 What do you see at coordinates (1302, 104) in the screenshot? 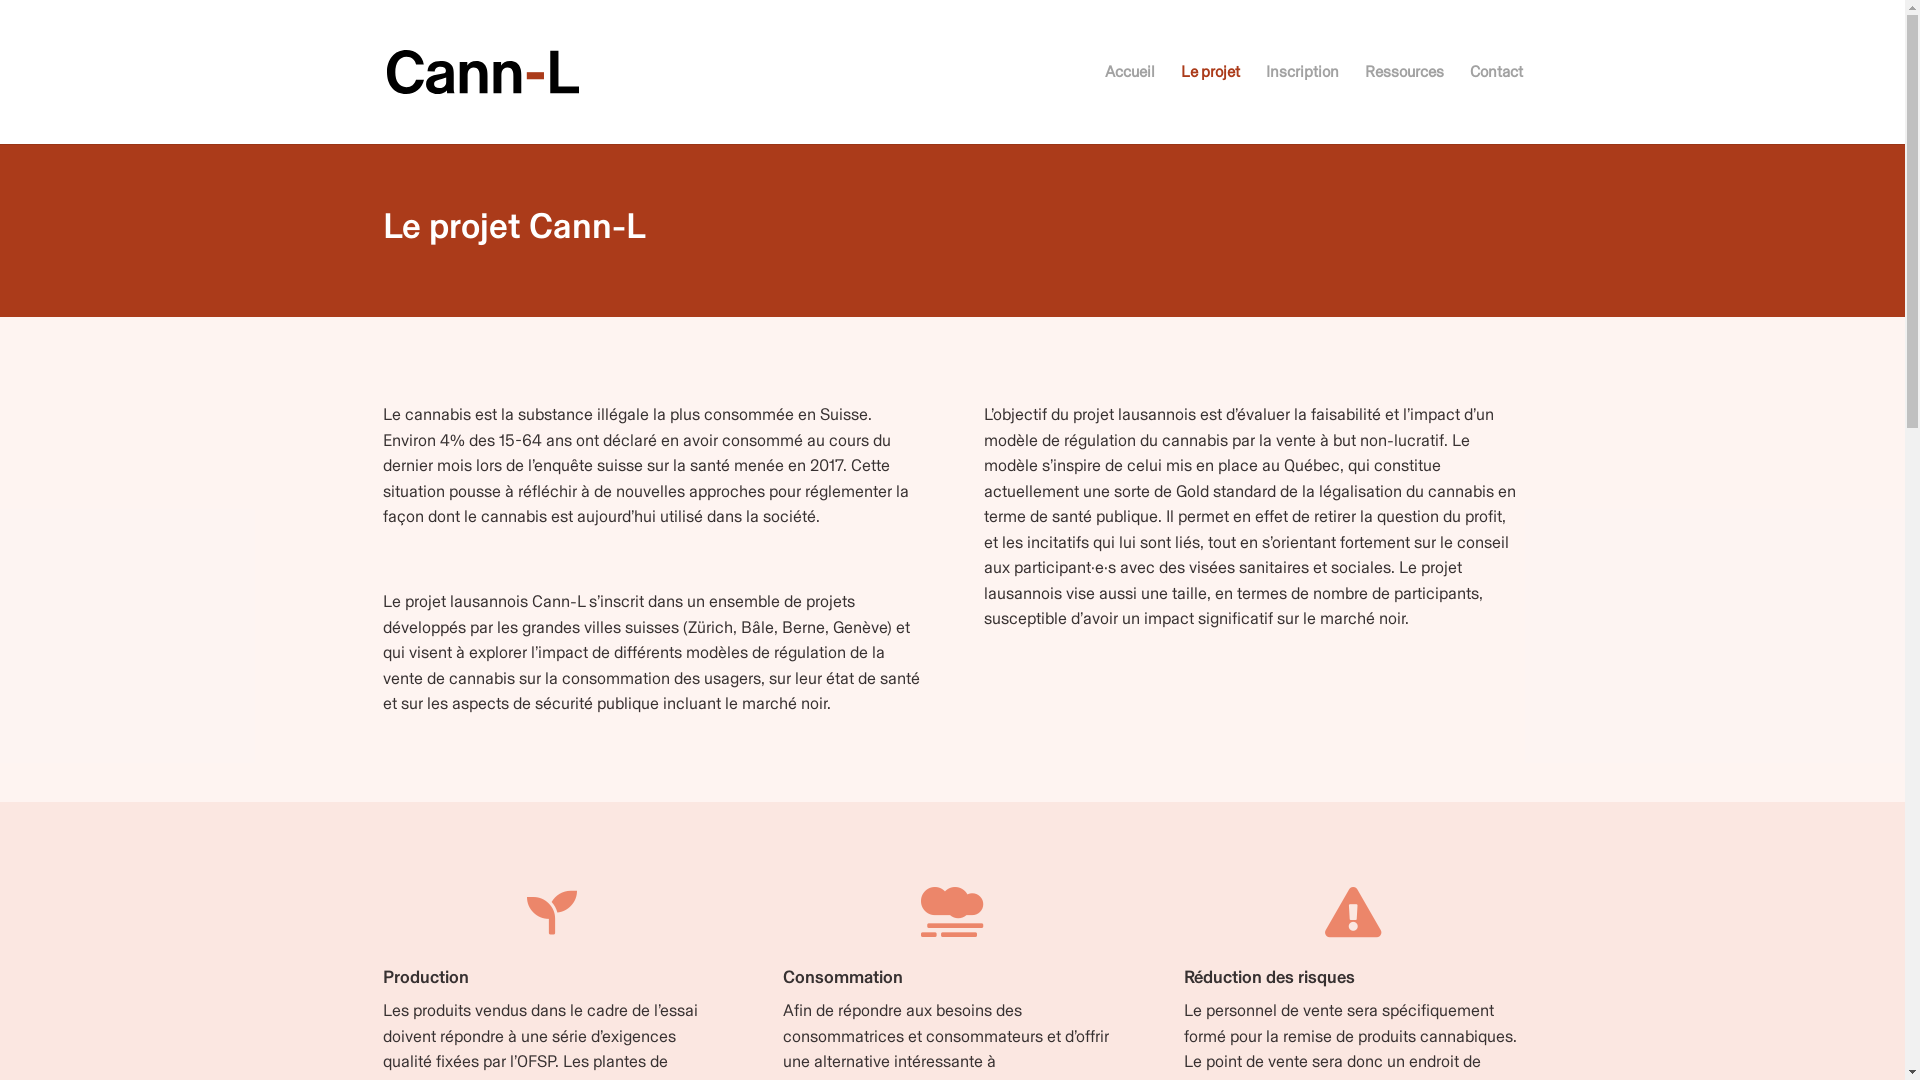
I see `Inscription` at bounding box center [1302, 104].